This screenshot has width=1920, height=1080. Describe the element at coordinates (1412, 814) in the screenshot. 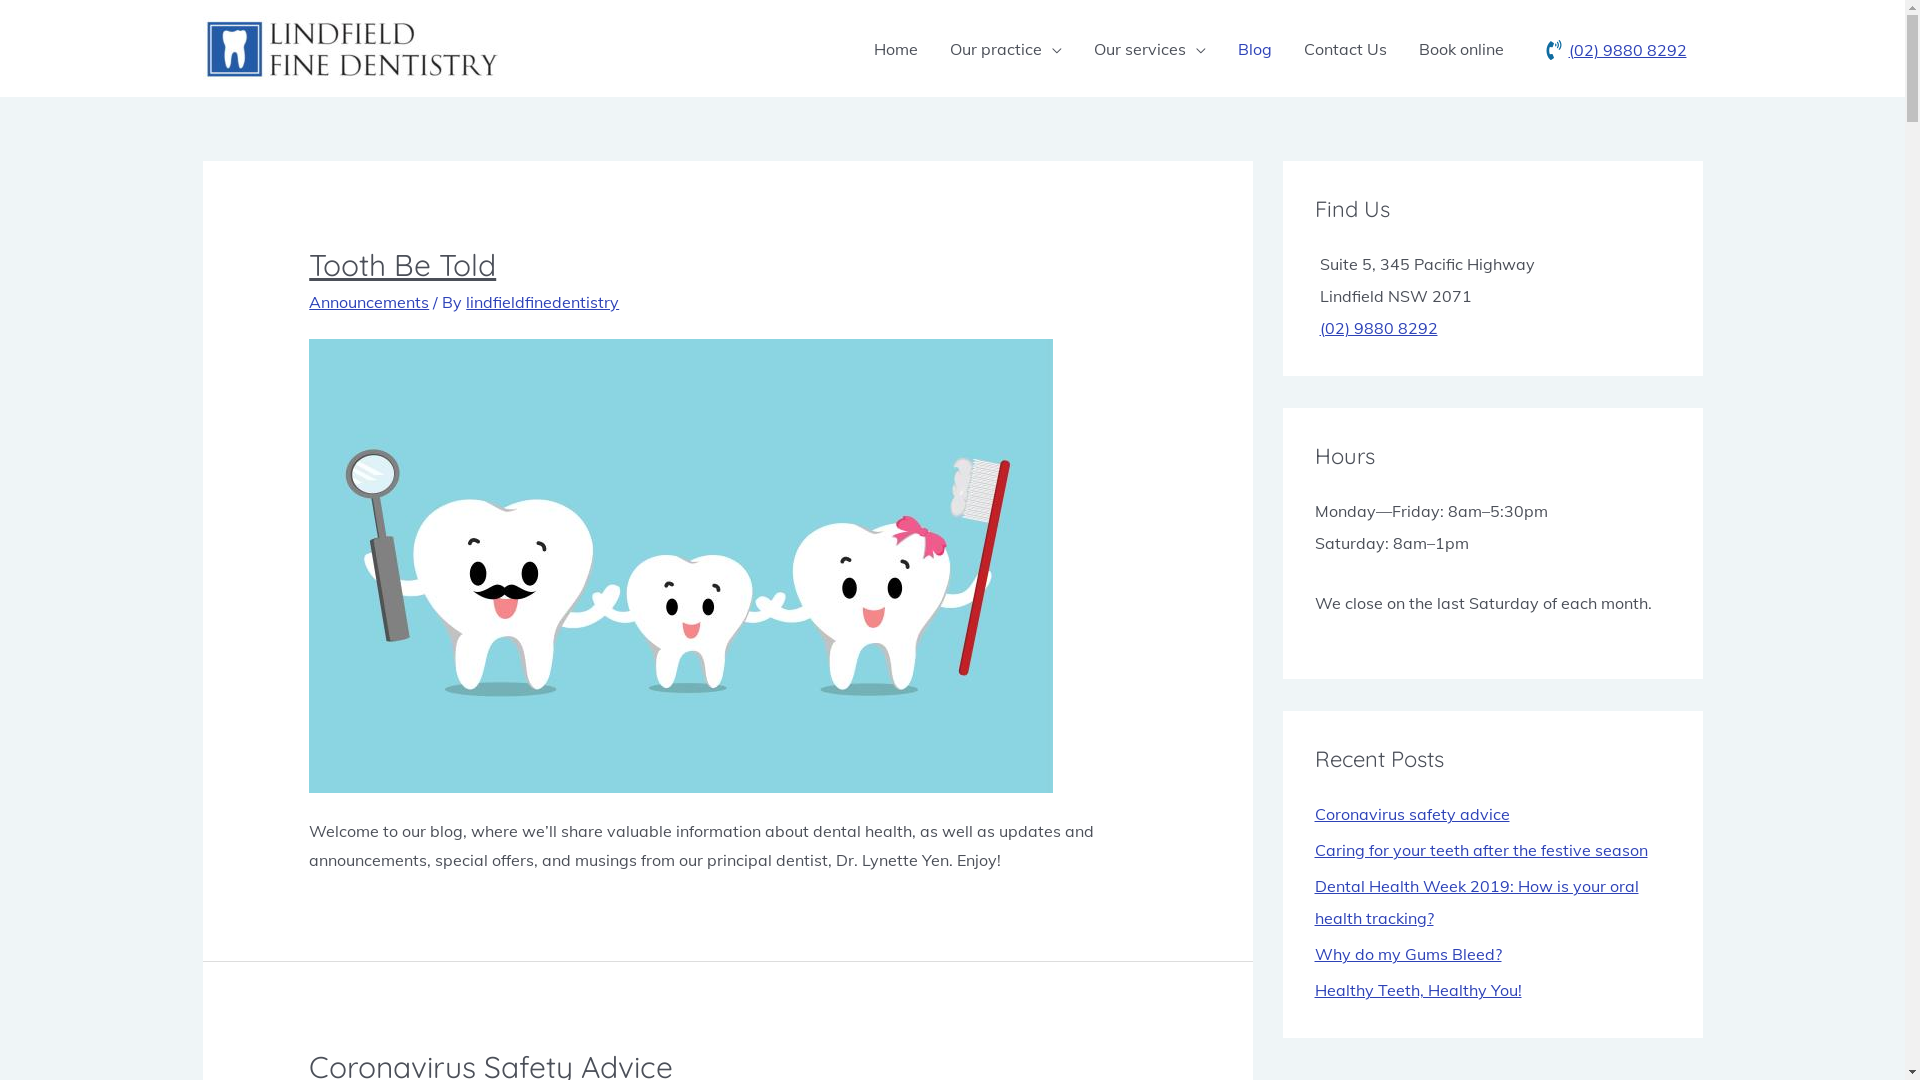

I see `Coronavirus safety advice` at that location.